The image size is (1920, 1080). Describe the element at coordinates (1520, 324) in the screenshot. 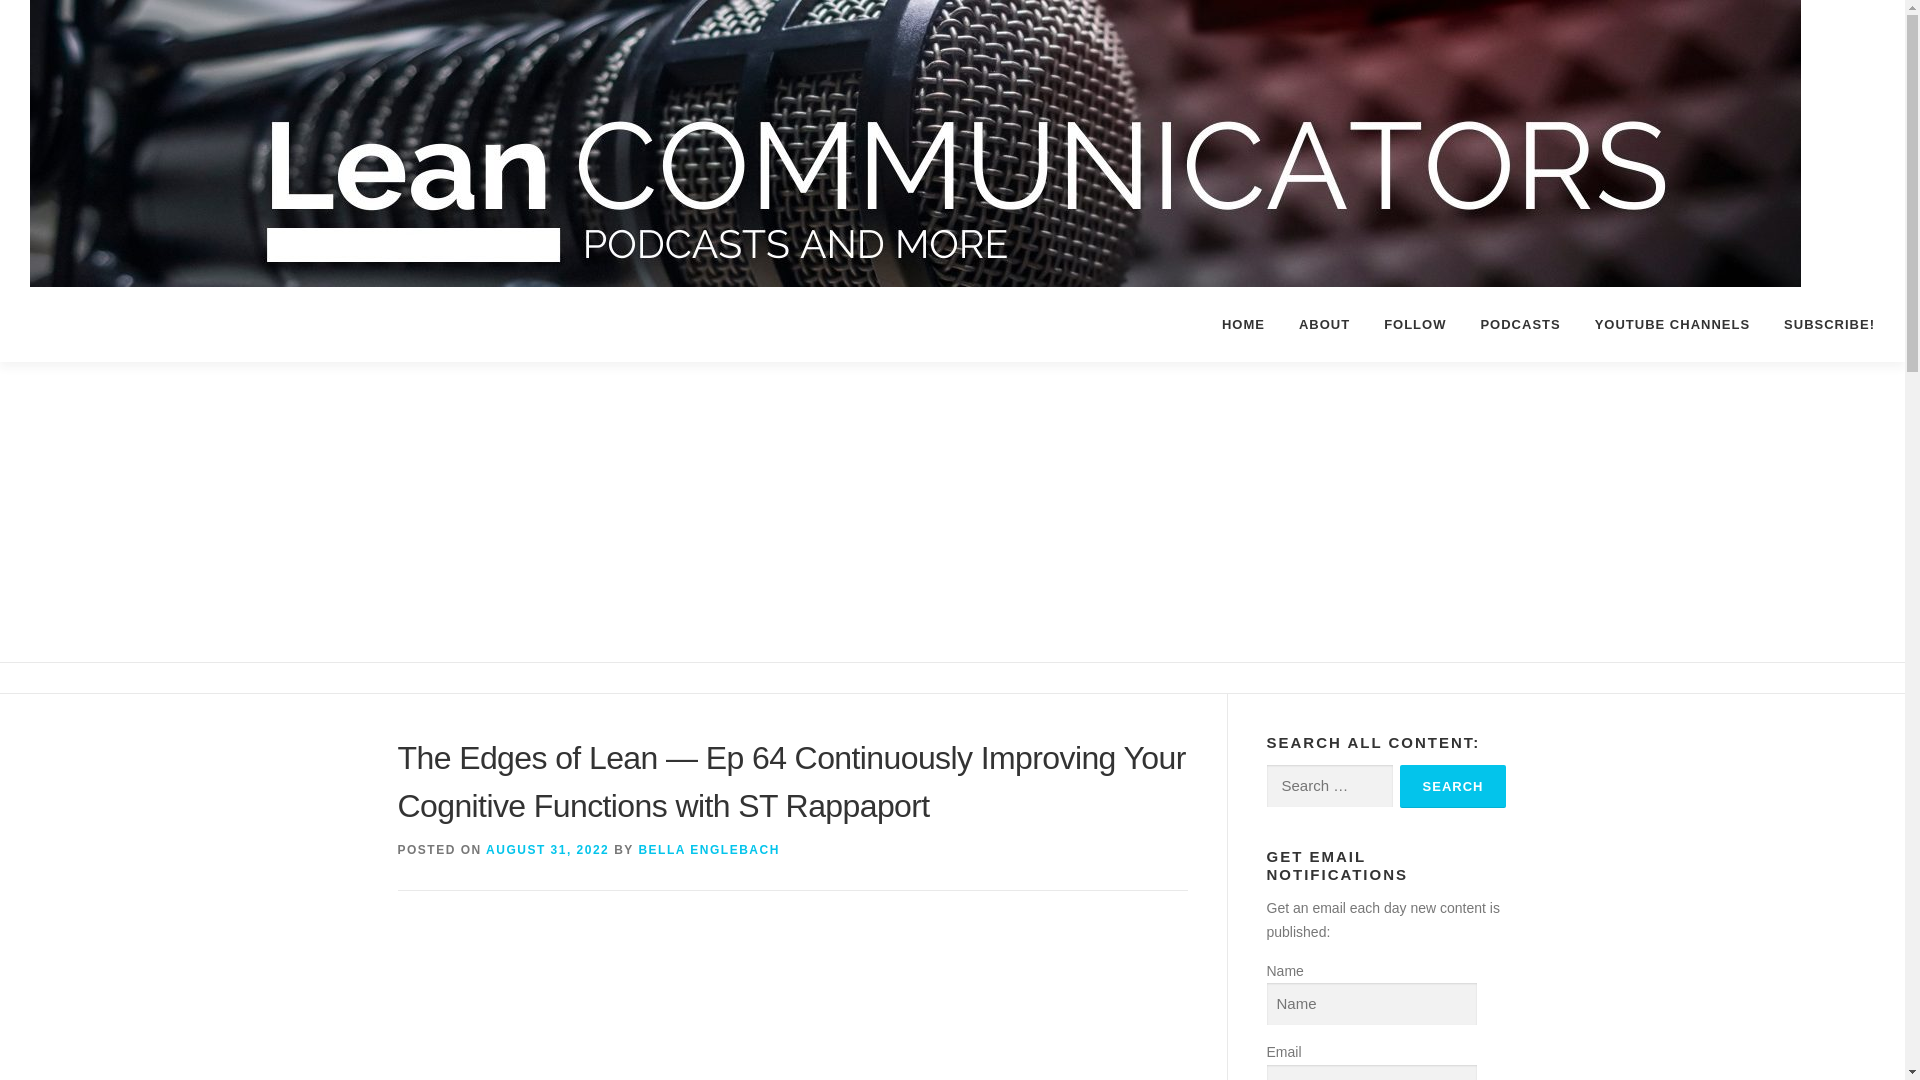

I see `PODCASTS` at that location.